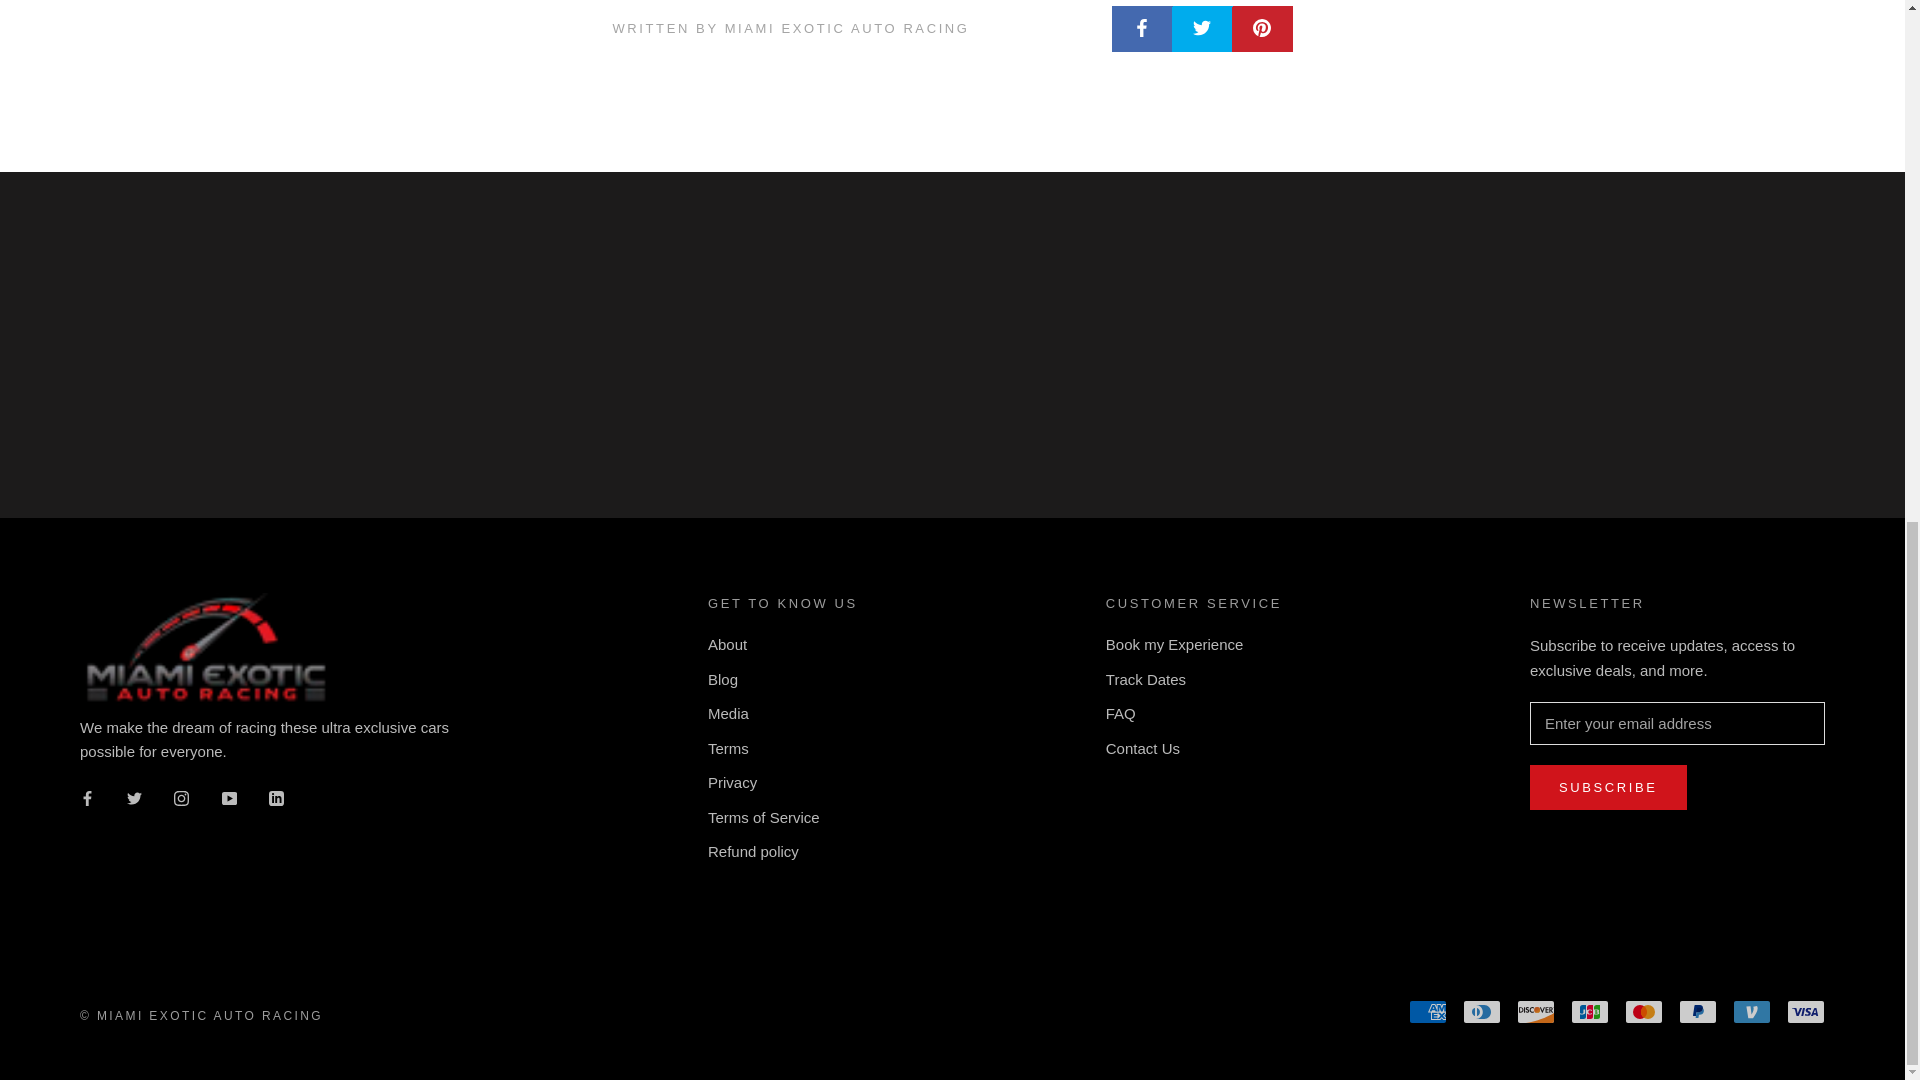  Describe the element at coordinates (1752, 1012) in the screenshot. I see `Venmo` at that location.